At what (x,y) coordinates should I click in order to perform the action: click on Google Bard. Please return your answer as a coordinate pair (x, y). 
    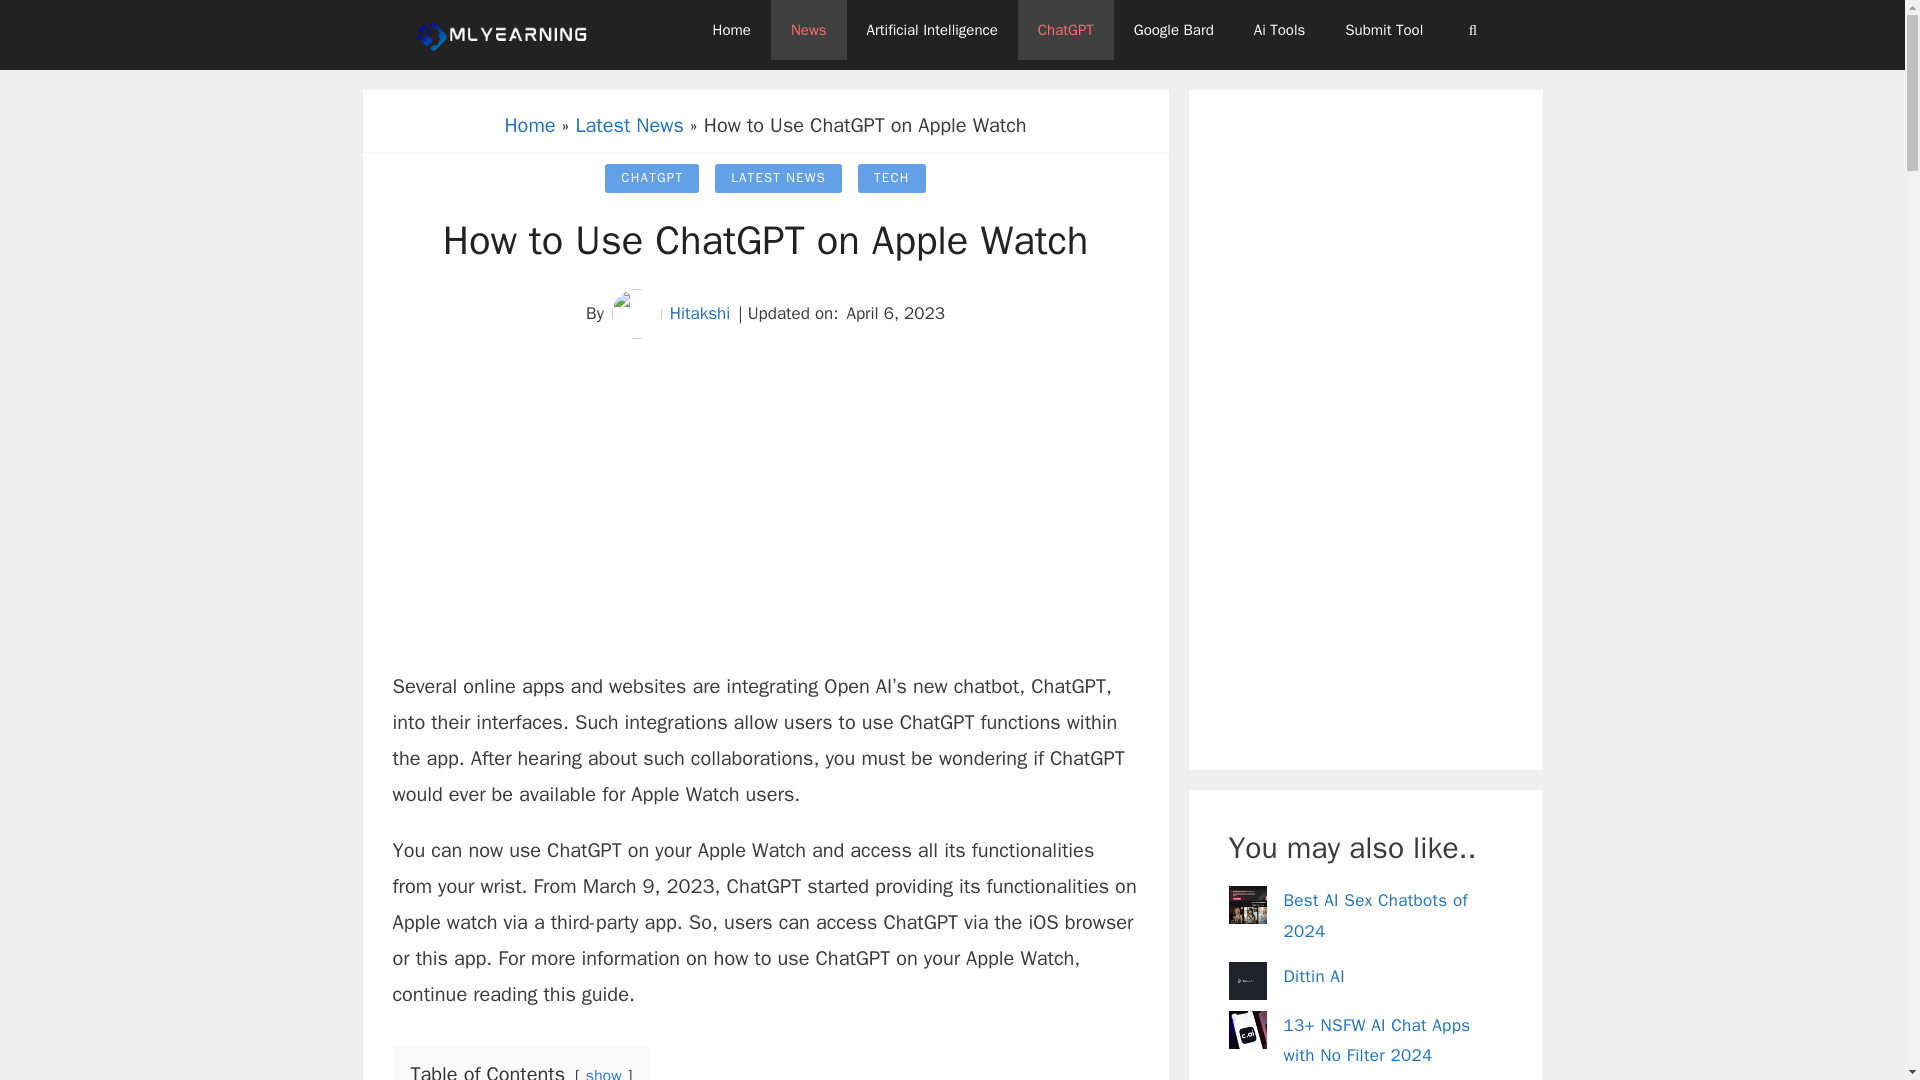
    Looking at the image, I should click on (1174, 30).